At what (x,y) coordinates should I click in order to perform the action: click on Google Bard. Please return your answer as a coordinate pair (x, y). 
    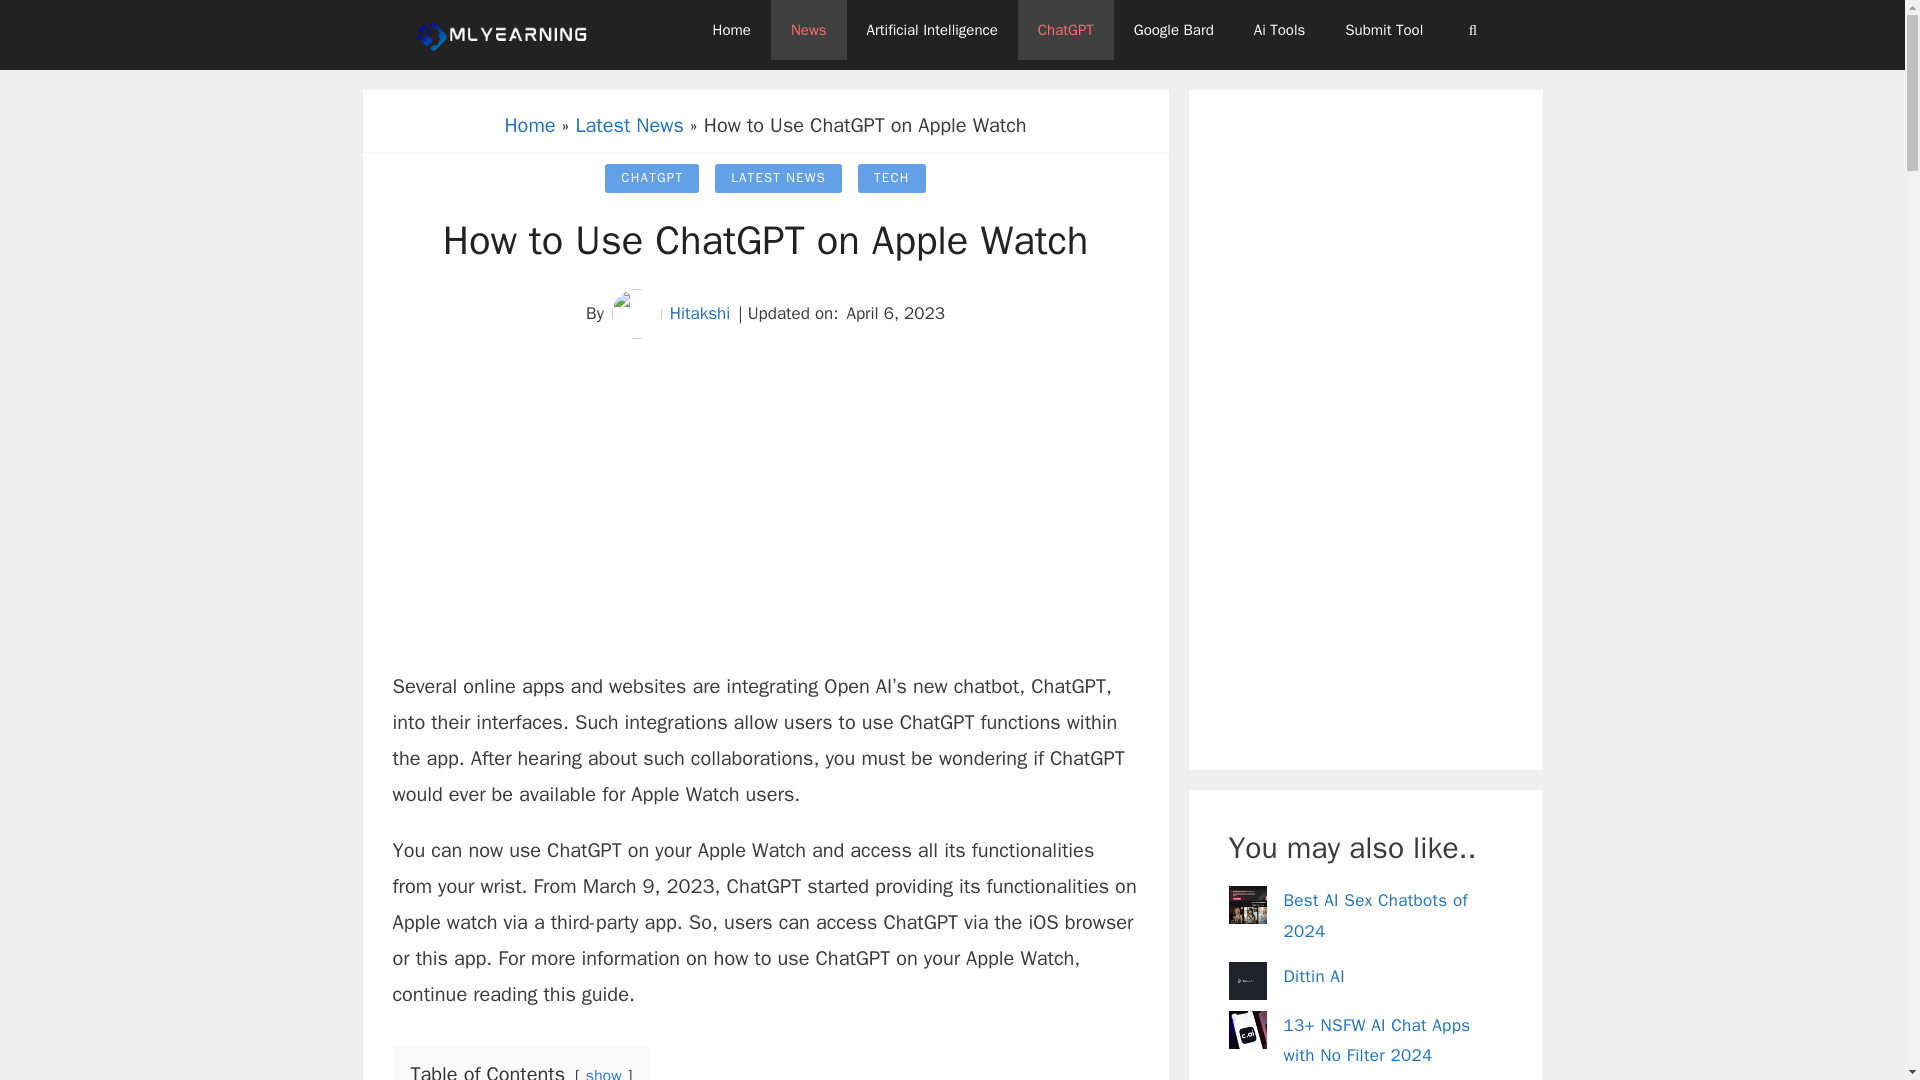
    Looking at the image, I should click on (1174, 30).